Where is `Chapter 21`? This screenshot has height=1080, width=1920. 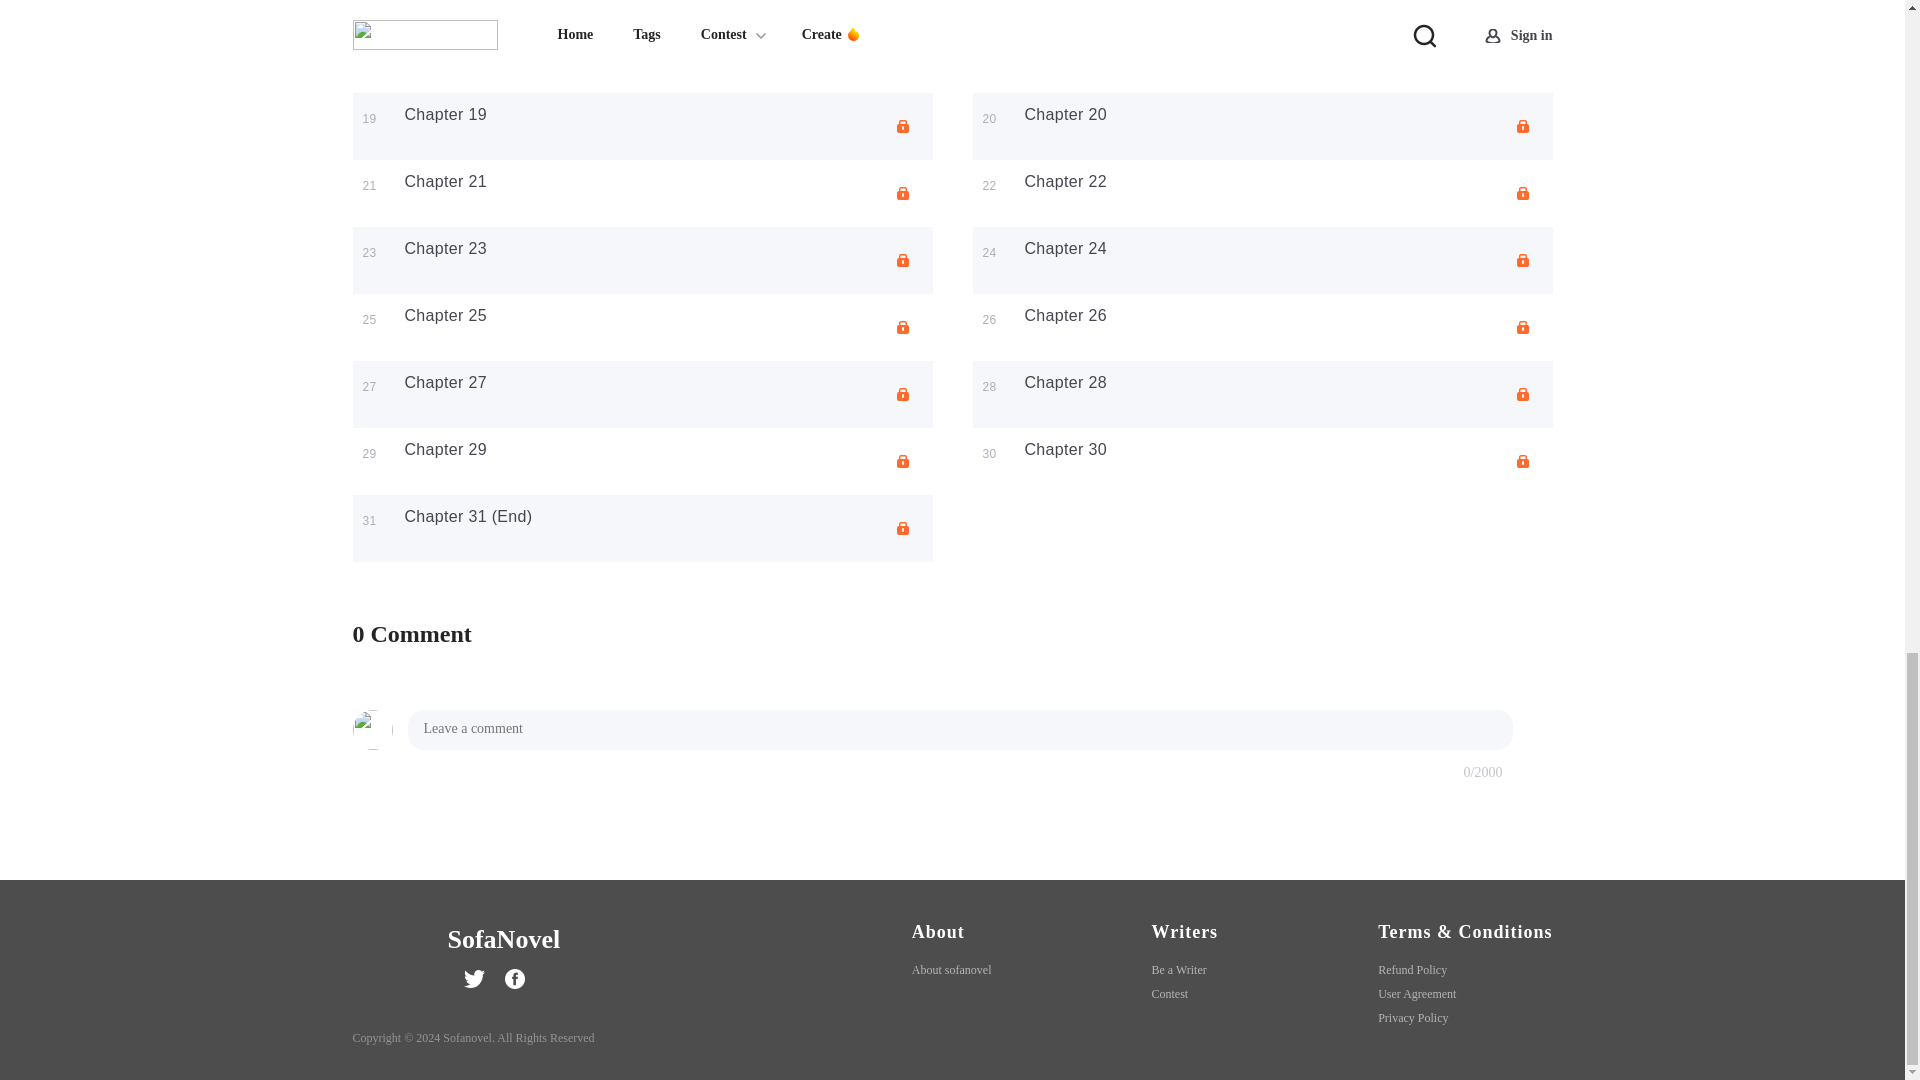
Chapter 21 is located at coordinates (444, 181).